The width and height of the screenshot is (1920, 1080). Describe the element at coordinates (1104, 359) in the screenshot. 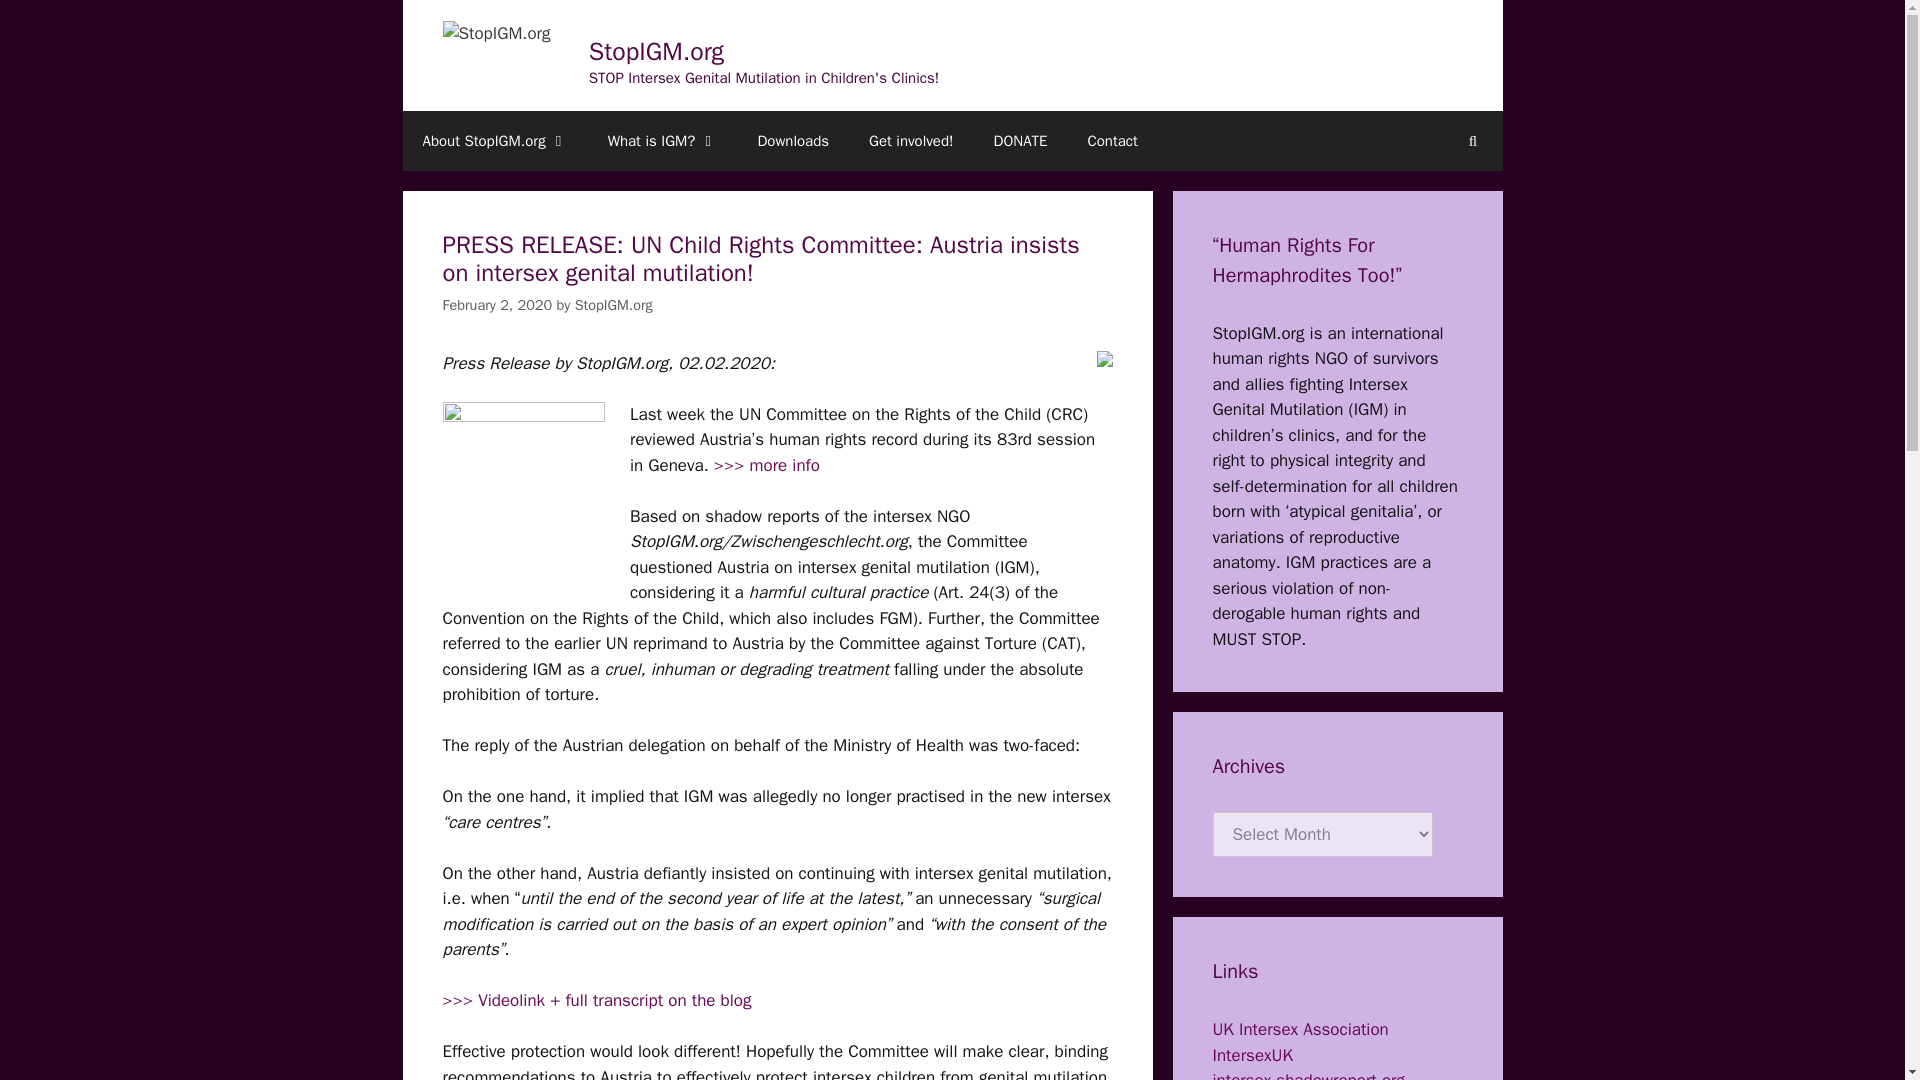

I see `StopIGM.org on Facebook` at that location.